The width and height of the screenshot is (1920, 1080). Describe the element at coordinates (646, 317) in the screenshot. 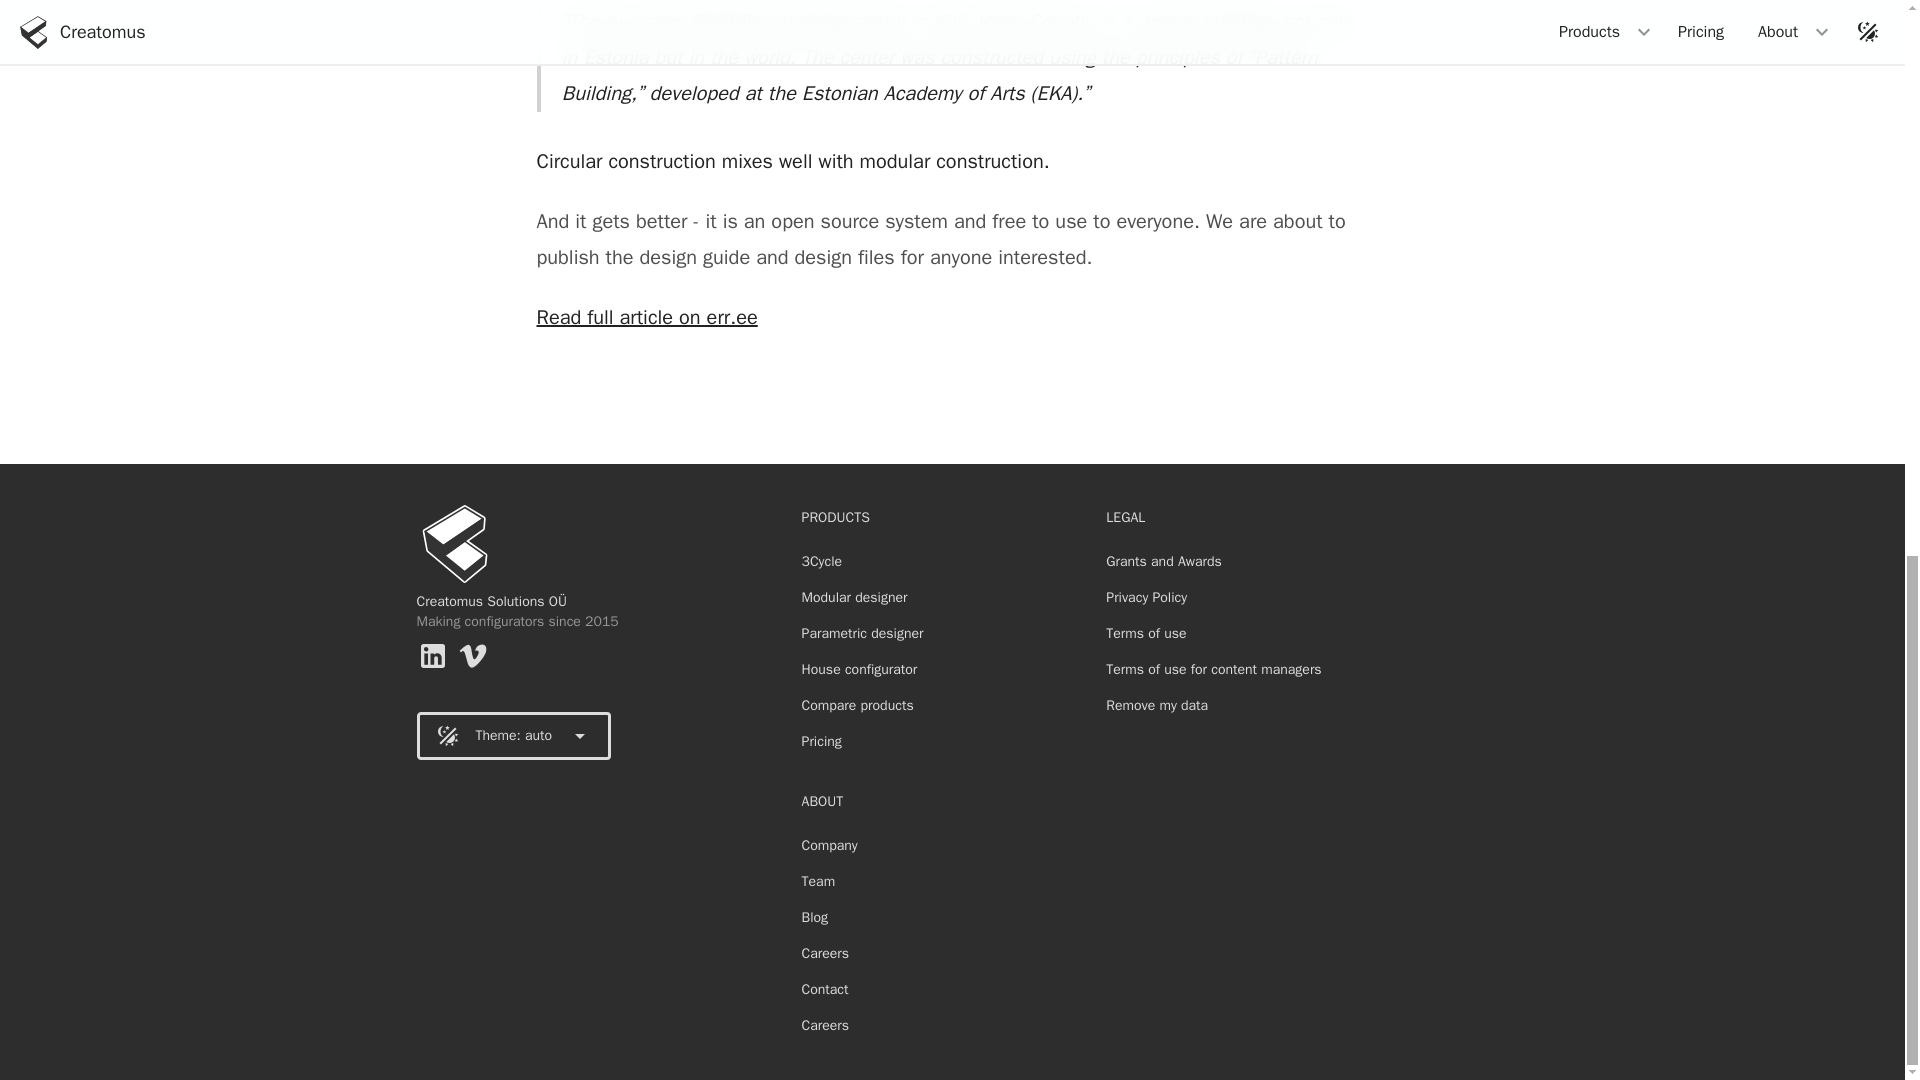

I see `Read full article on err.ee` at that location.